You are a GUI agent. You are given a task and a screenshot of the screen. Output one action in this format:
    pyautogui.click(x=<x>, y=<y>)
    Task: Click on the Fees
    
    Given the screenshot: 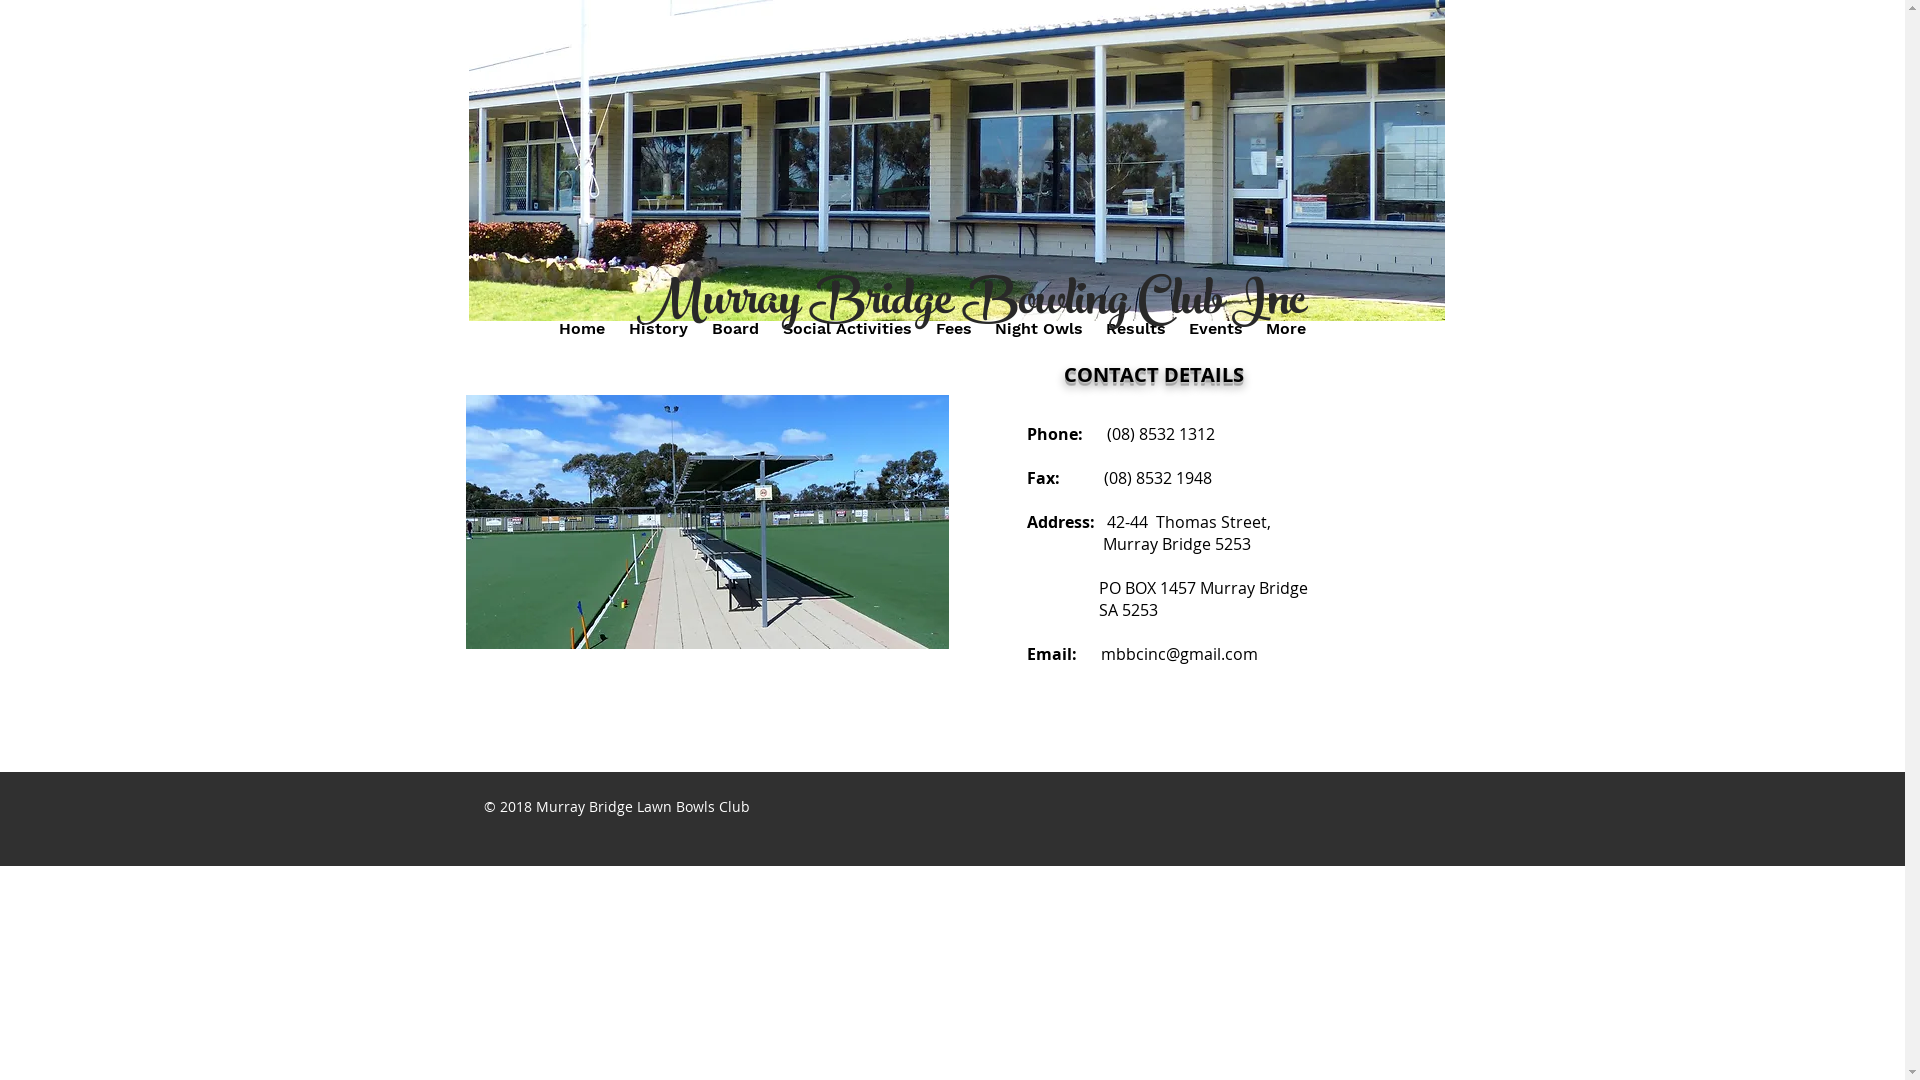 What is the action you would take?
    pyautogui.click(x=954, y=329)
    